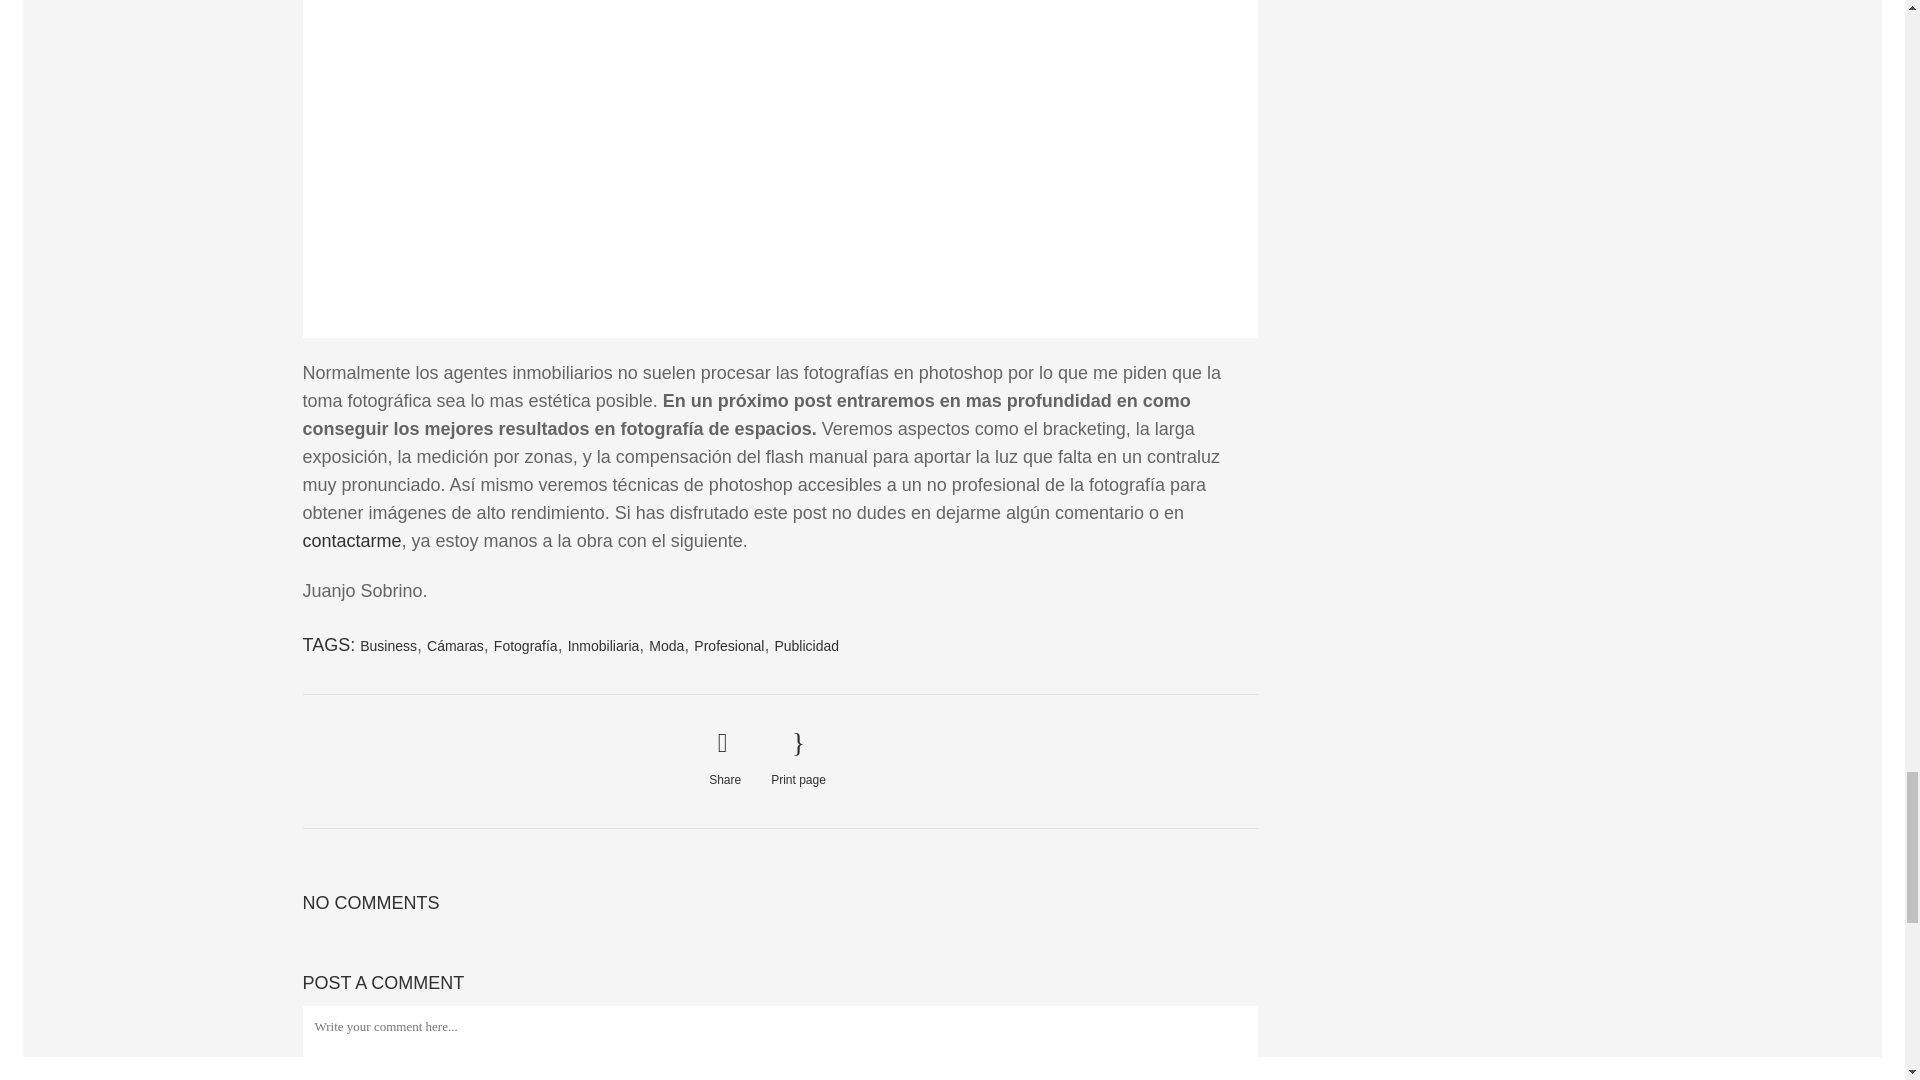 The image size is (1920, 1080). Describe the element at coordinates (806, 646) in the screenshot. I see `Publicidad` at that location.